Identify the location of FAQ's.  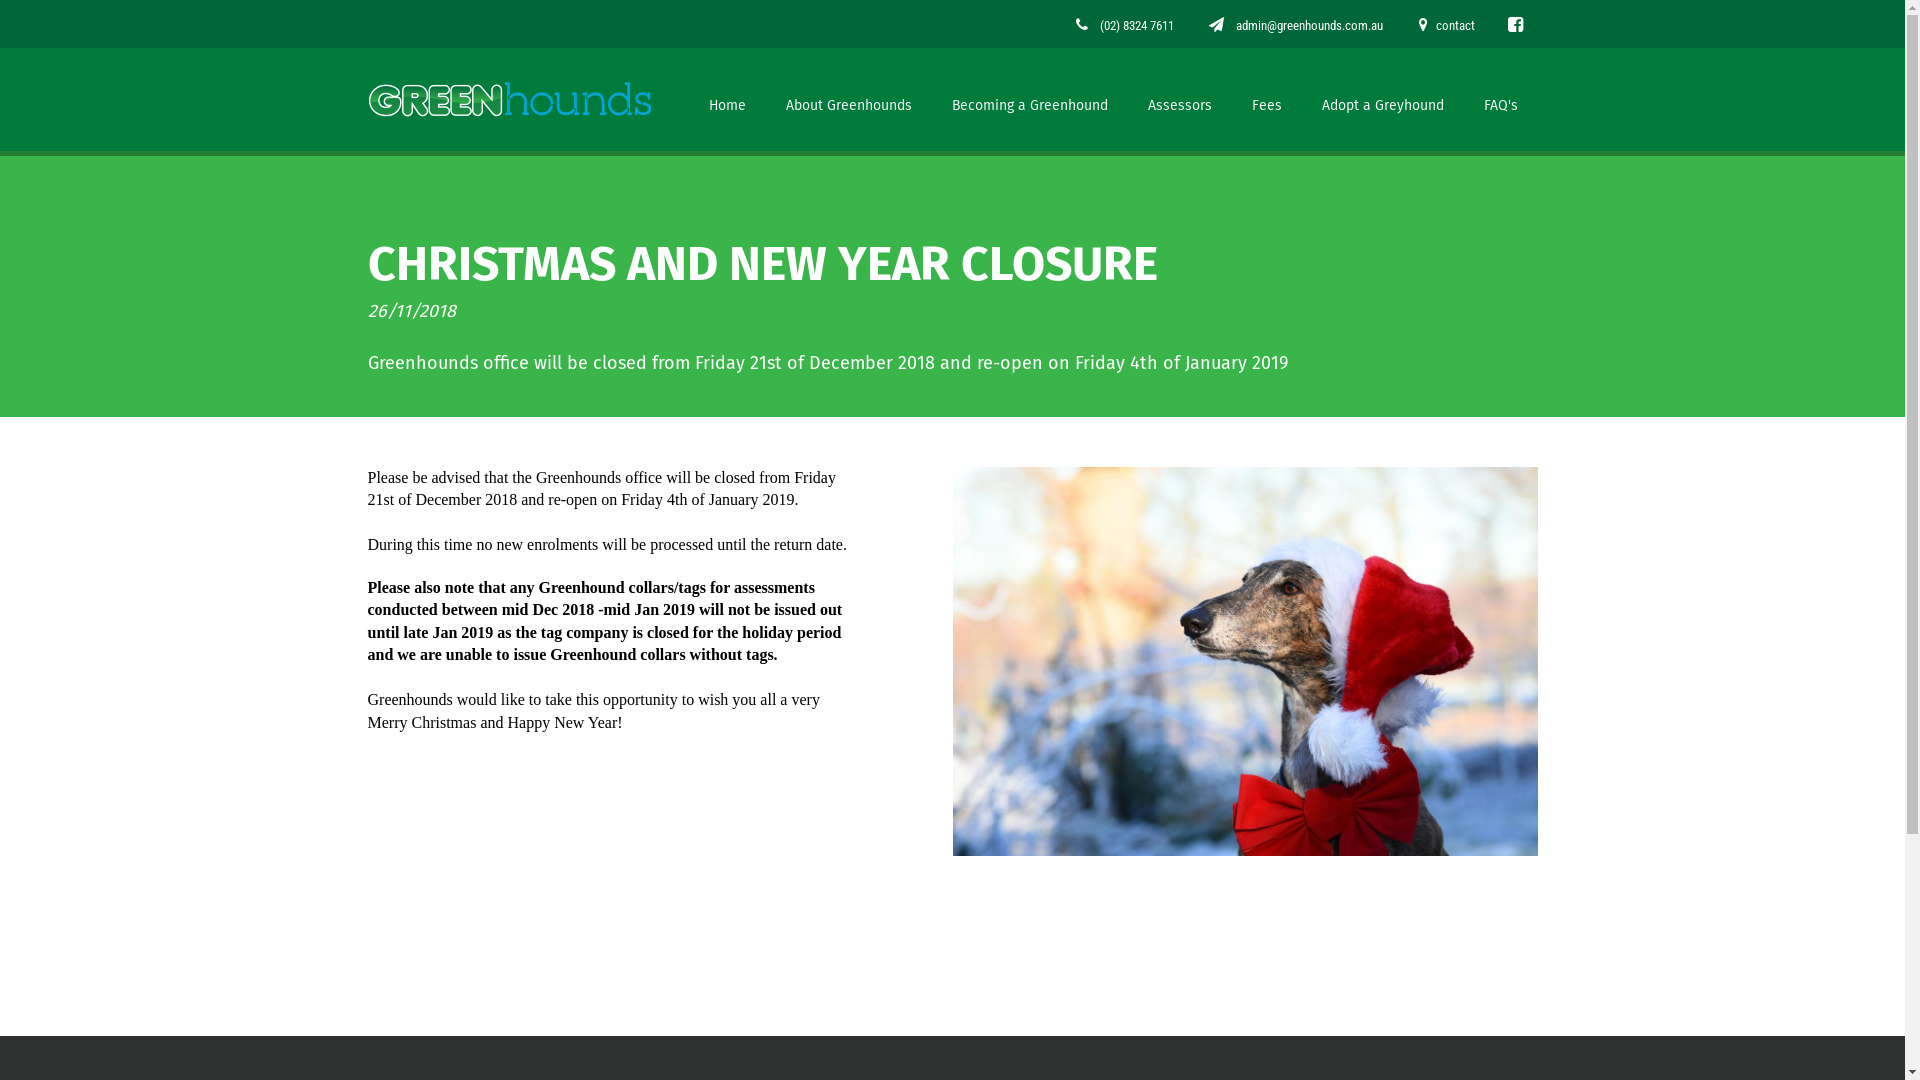
(1501, 100).